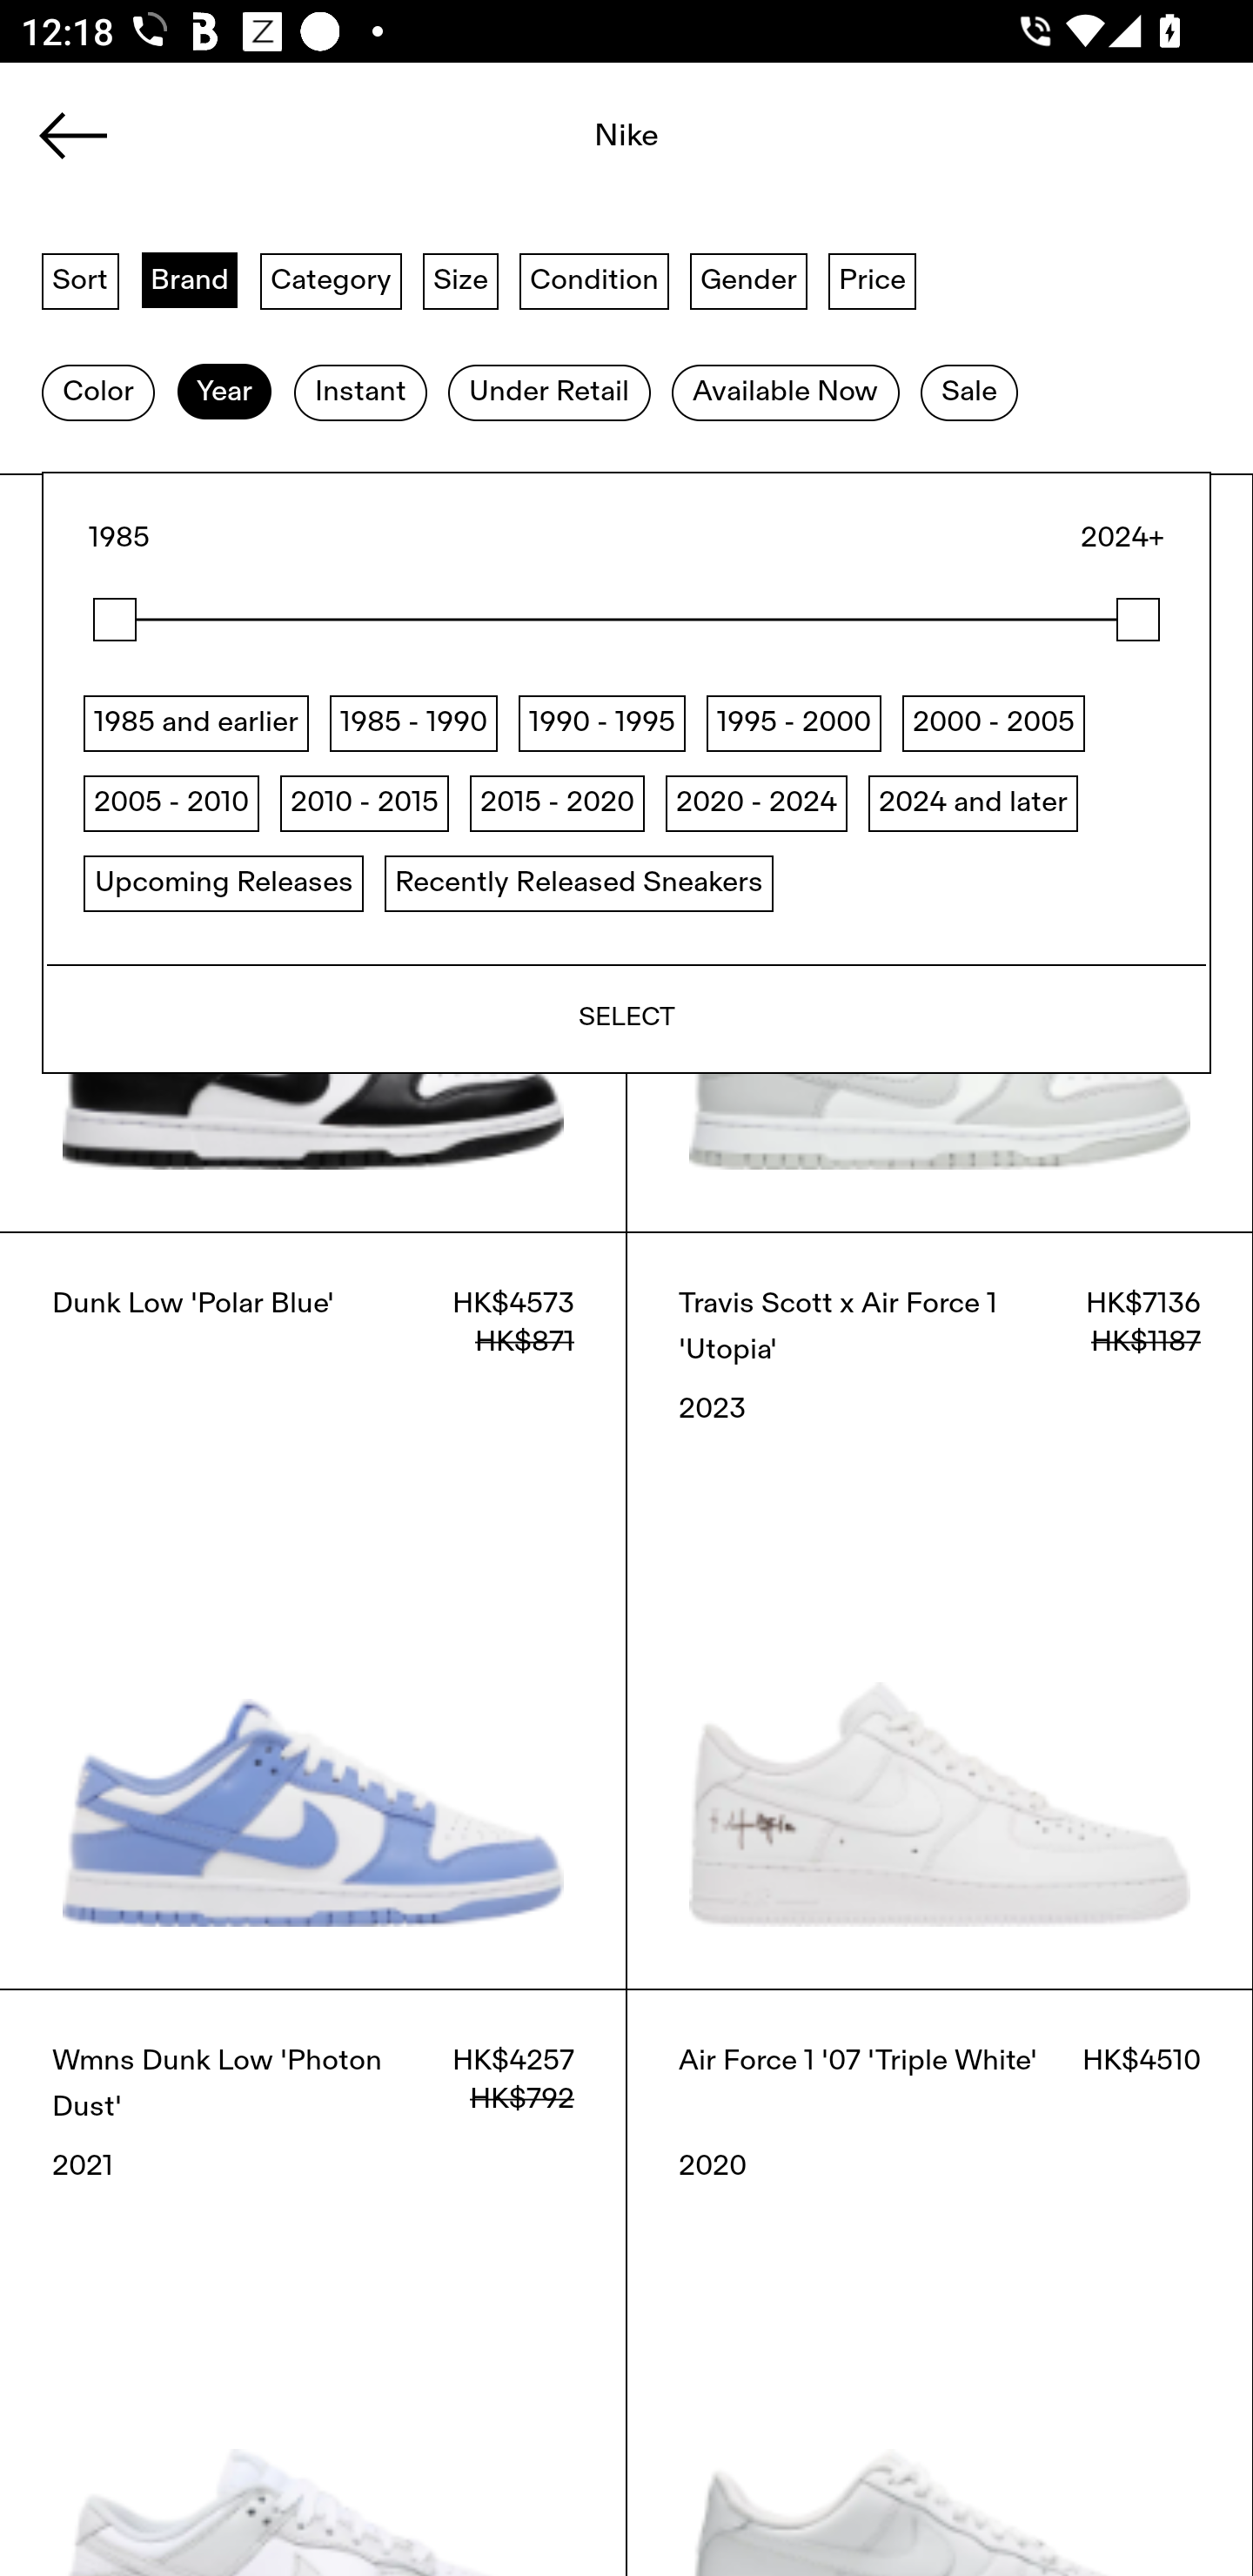 The width and height of the screenshot is (1253, 2576). What do you see at coordinates (626, 1017) in the screenshot?
I see `SELECT` at bounding box center [626, 1017].